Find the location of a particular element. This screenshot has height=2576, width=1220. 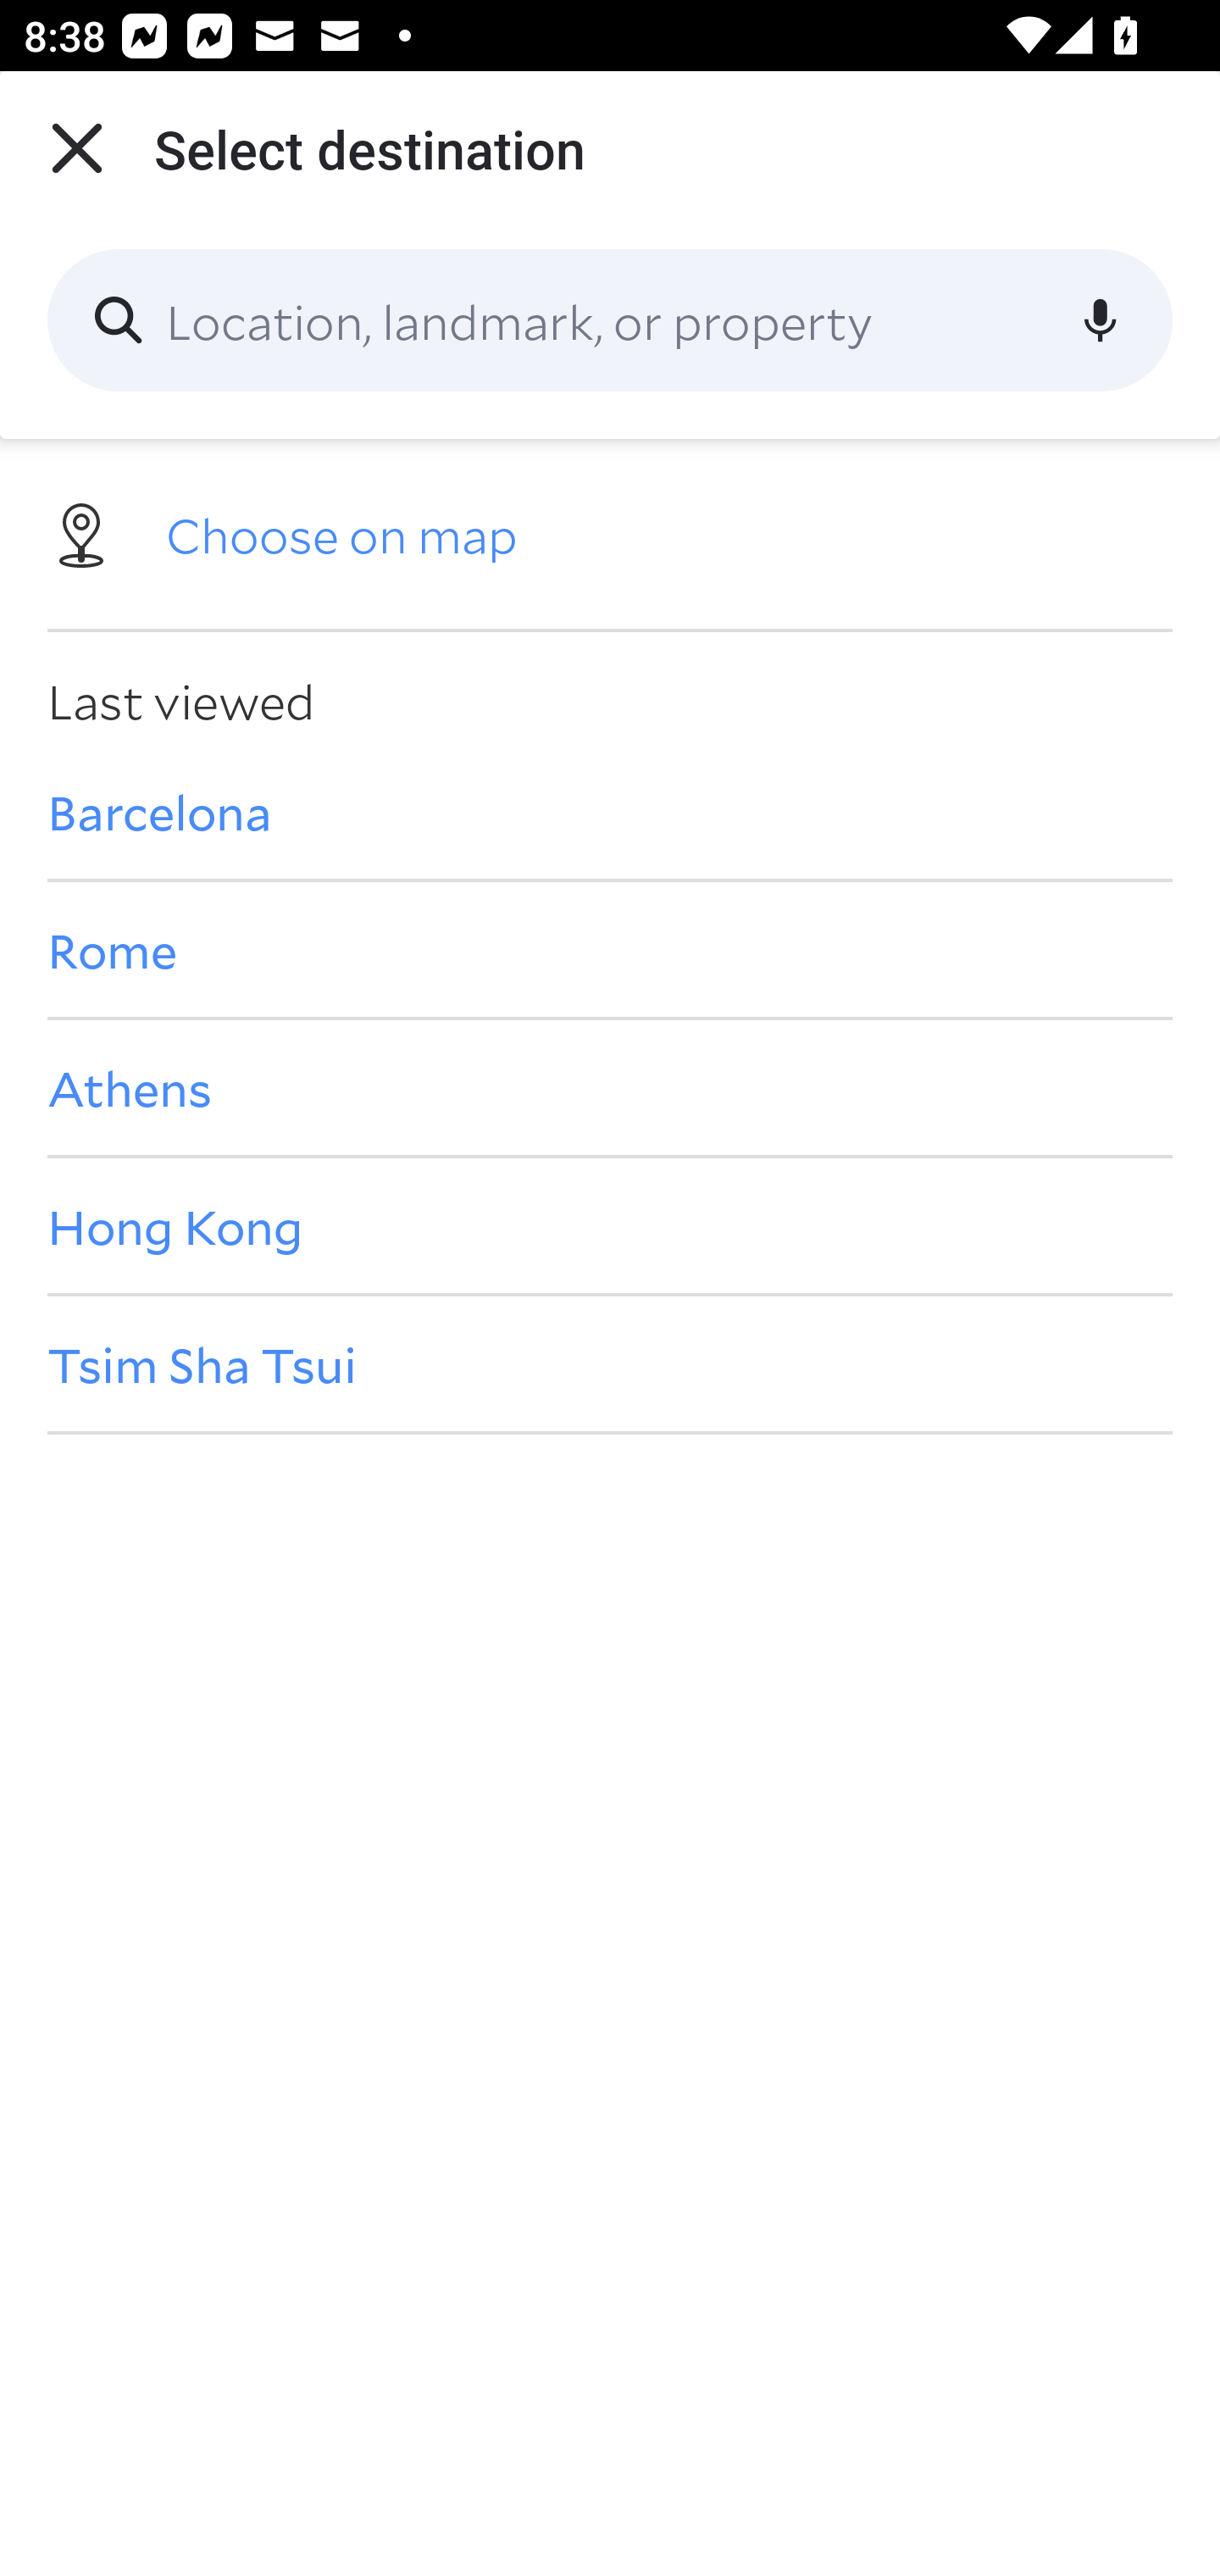

Athens is located at coordinates (610, 1086).